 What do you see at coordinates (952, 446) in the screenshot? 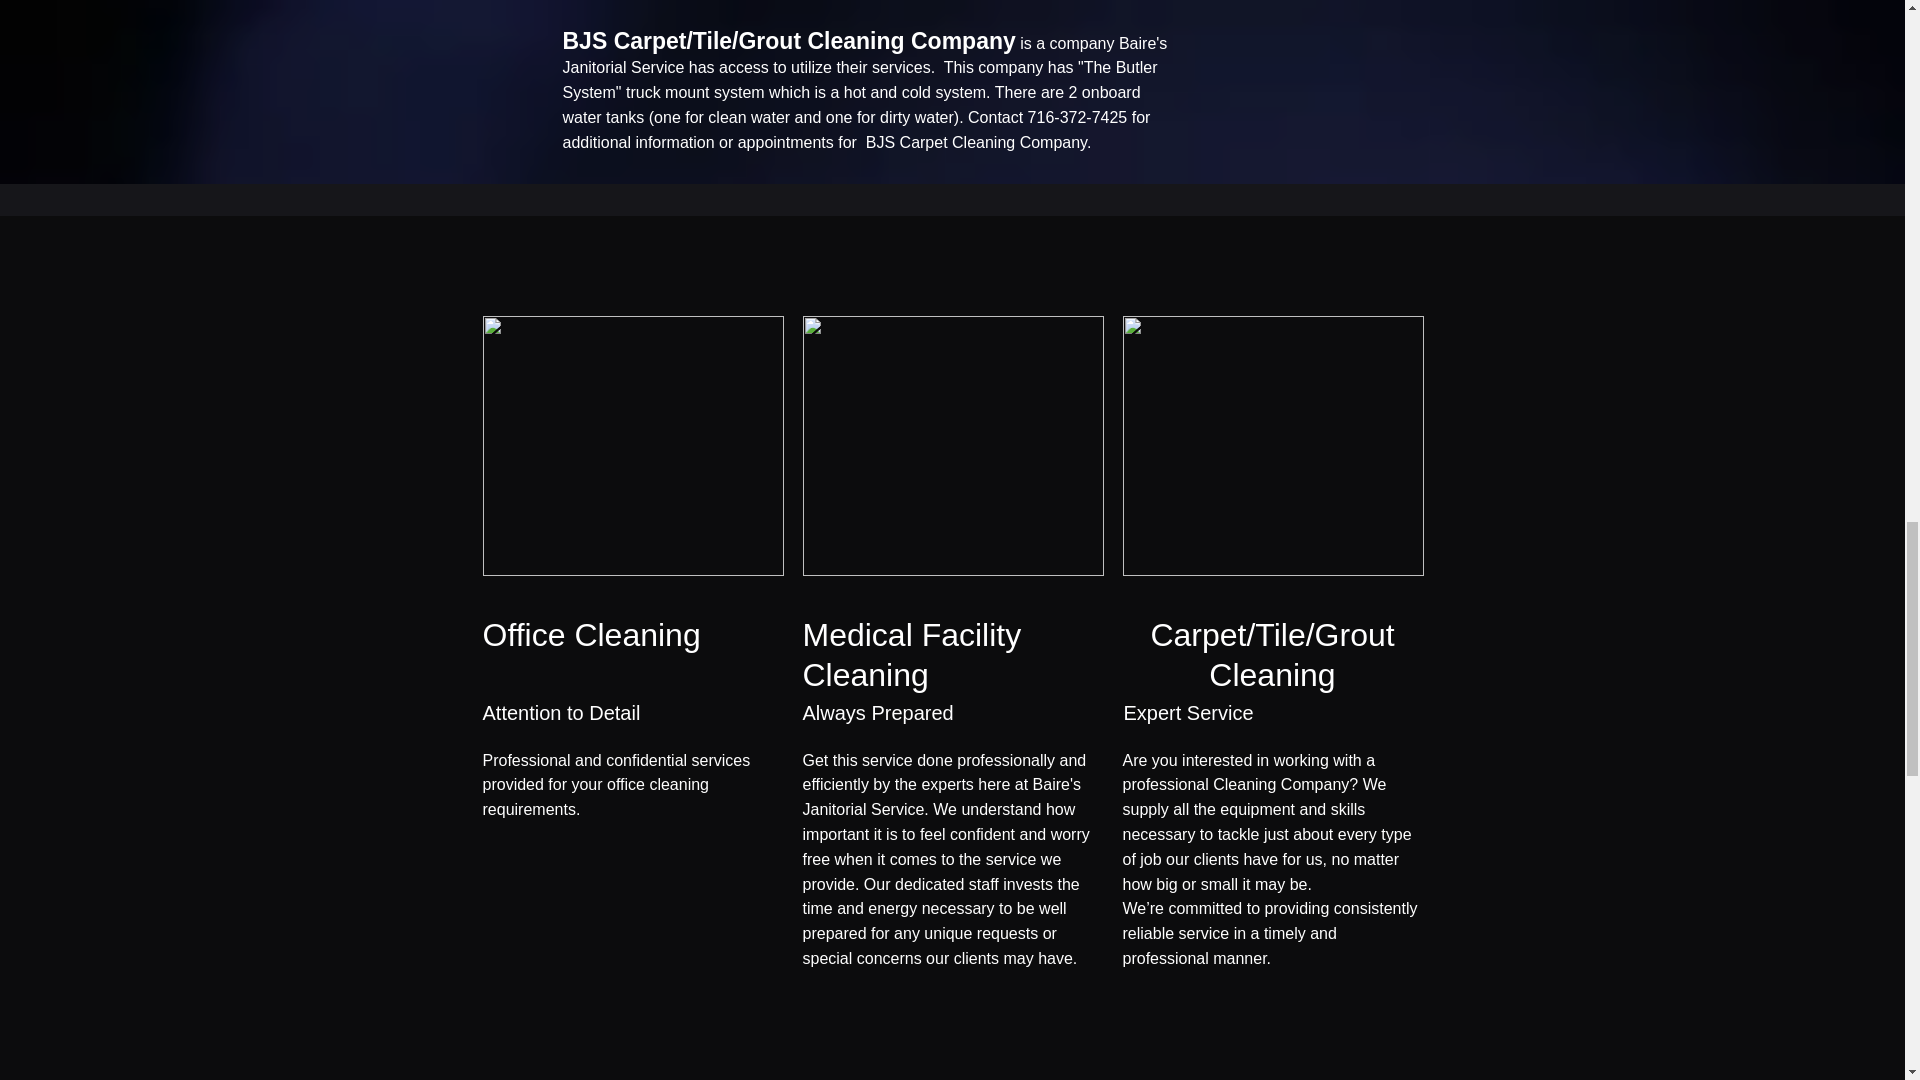
I see `Scrubbing the Walls` at bounding box center [952, 446].